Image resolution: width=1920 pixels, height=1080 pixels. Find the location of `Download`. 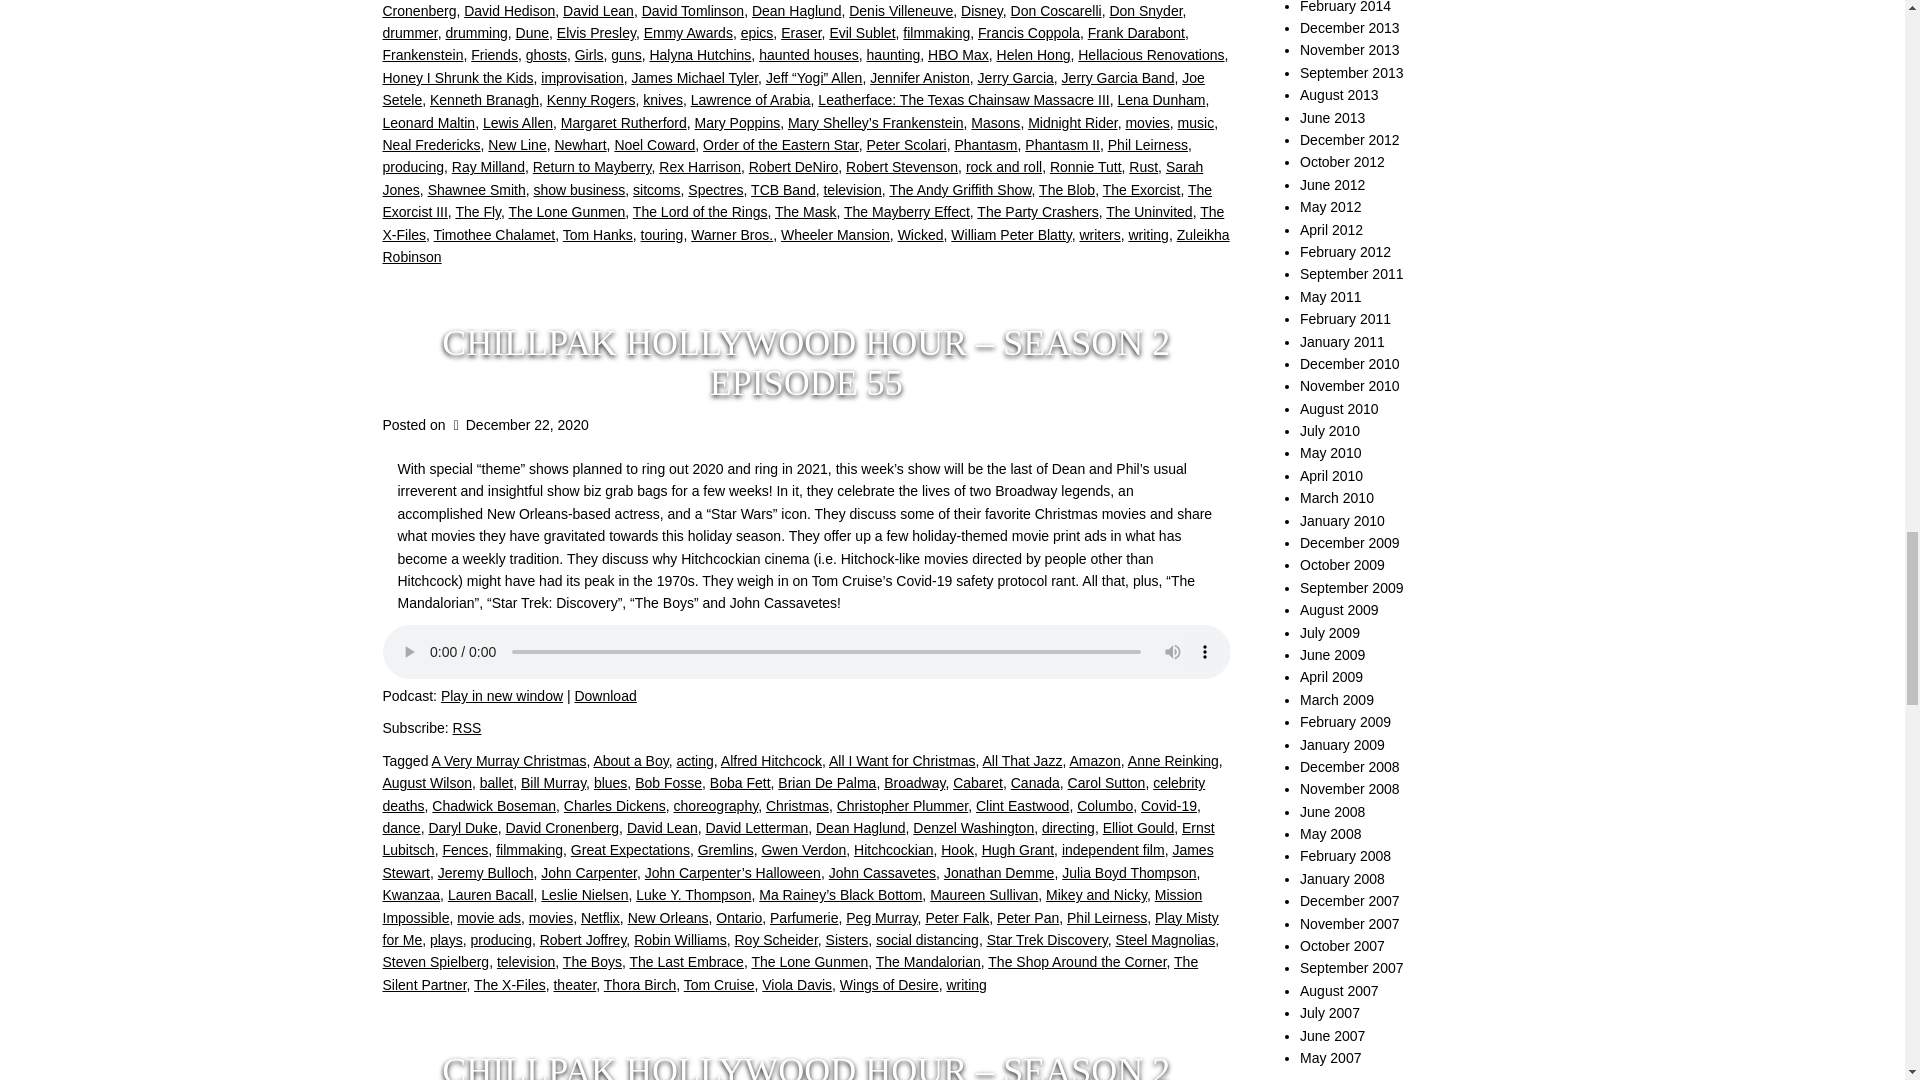

Download is located at coordinates (604, 696).